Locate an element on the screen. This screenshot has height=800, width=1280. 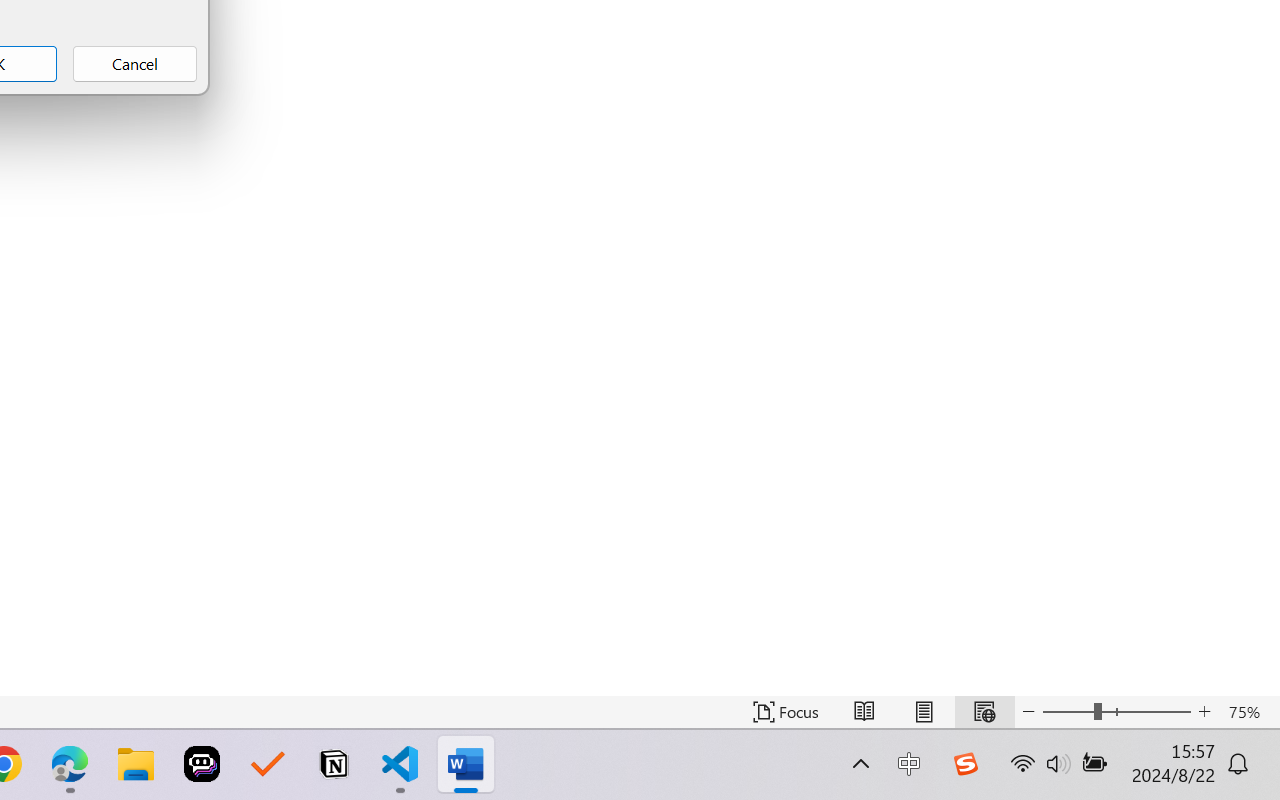
Zoom Out is located at coordinates (1068, 712).